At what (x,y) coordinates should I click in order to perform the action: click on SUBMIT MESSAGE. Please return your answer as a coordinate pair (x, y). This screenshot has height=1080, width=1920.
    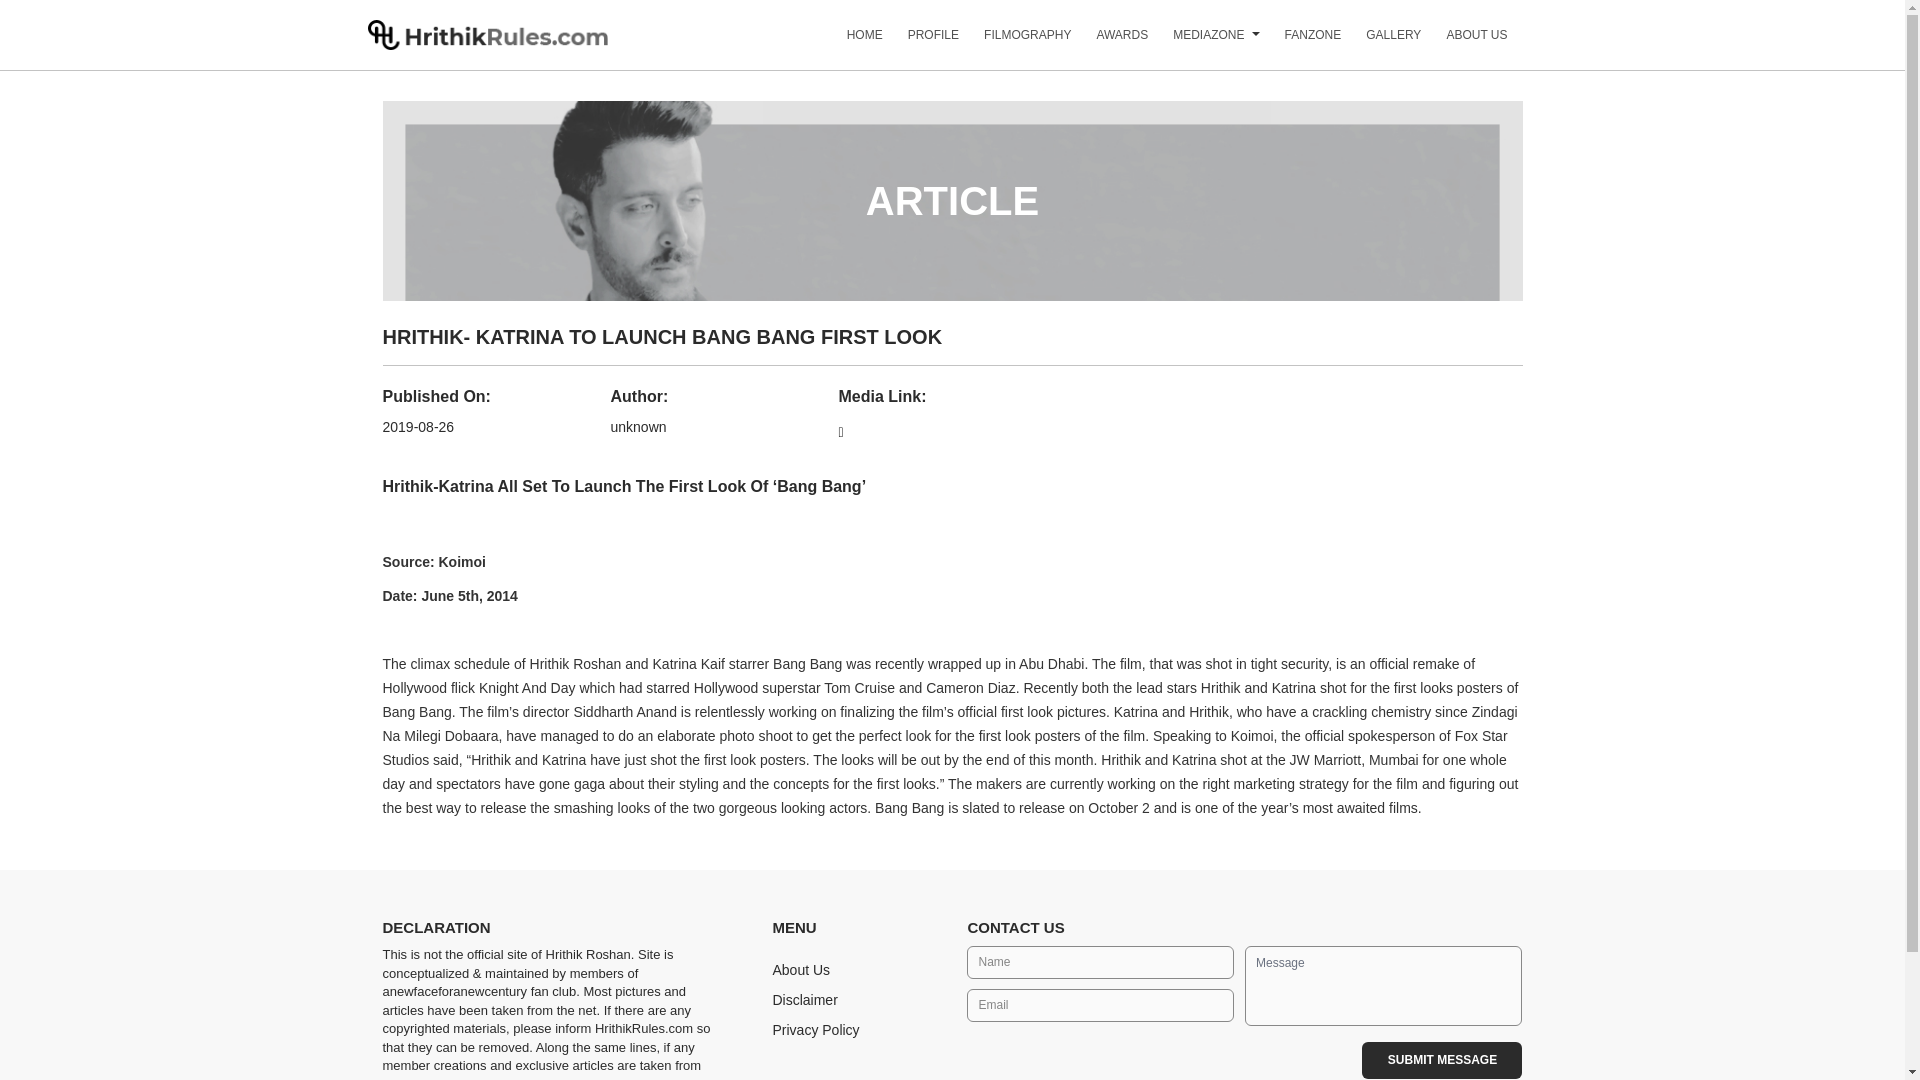
    Looking at the image, I should click on (1442, 1060).